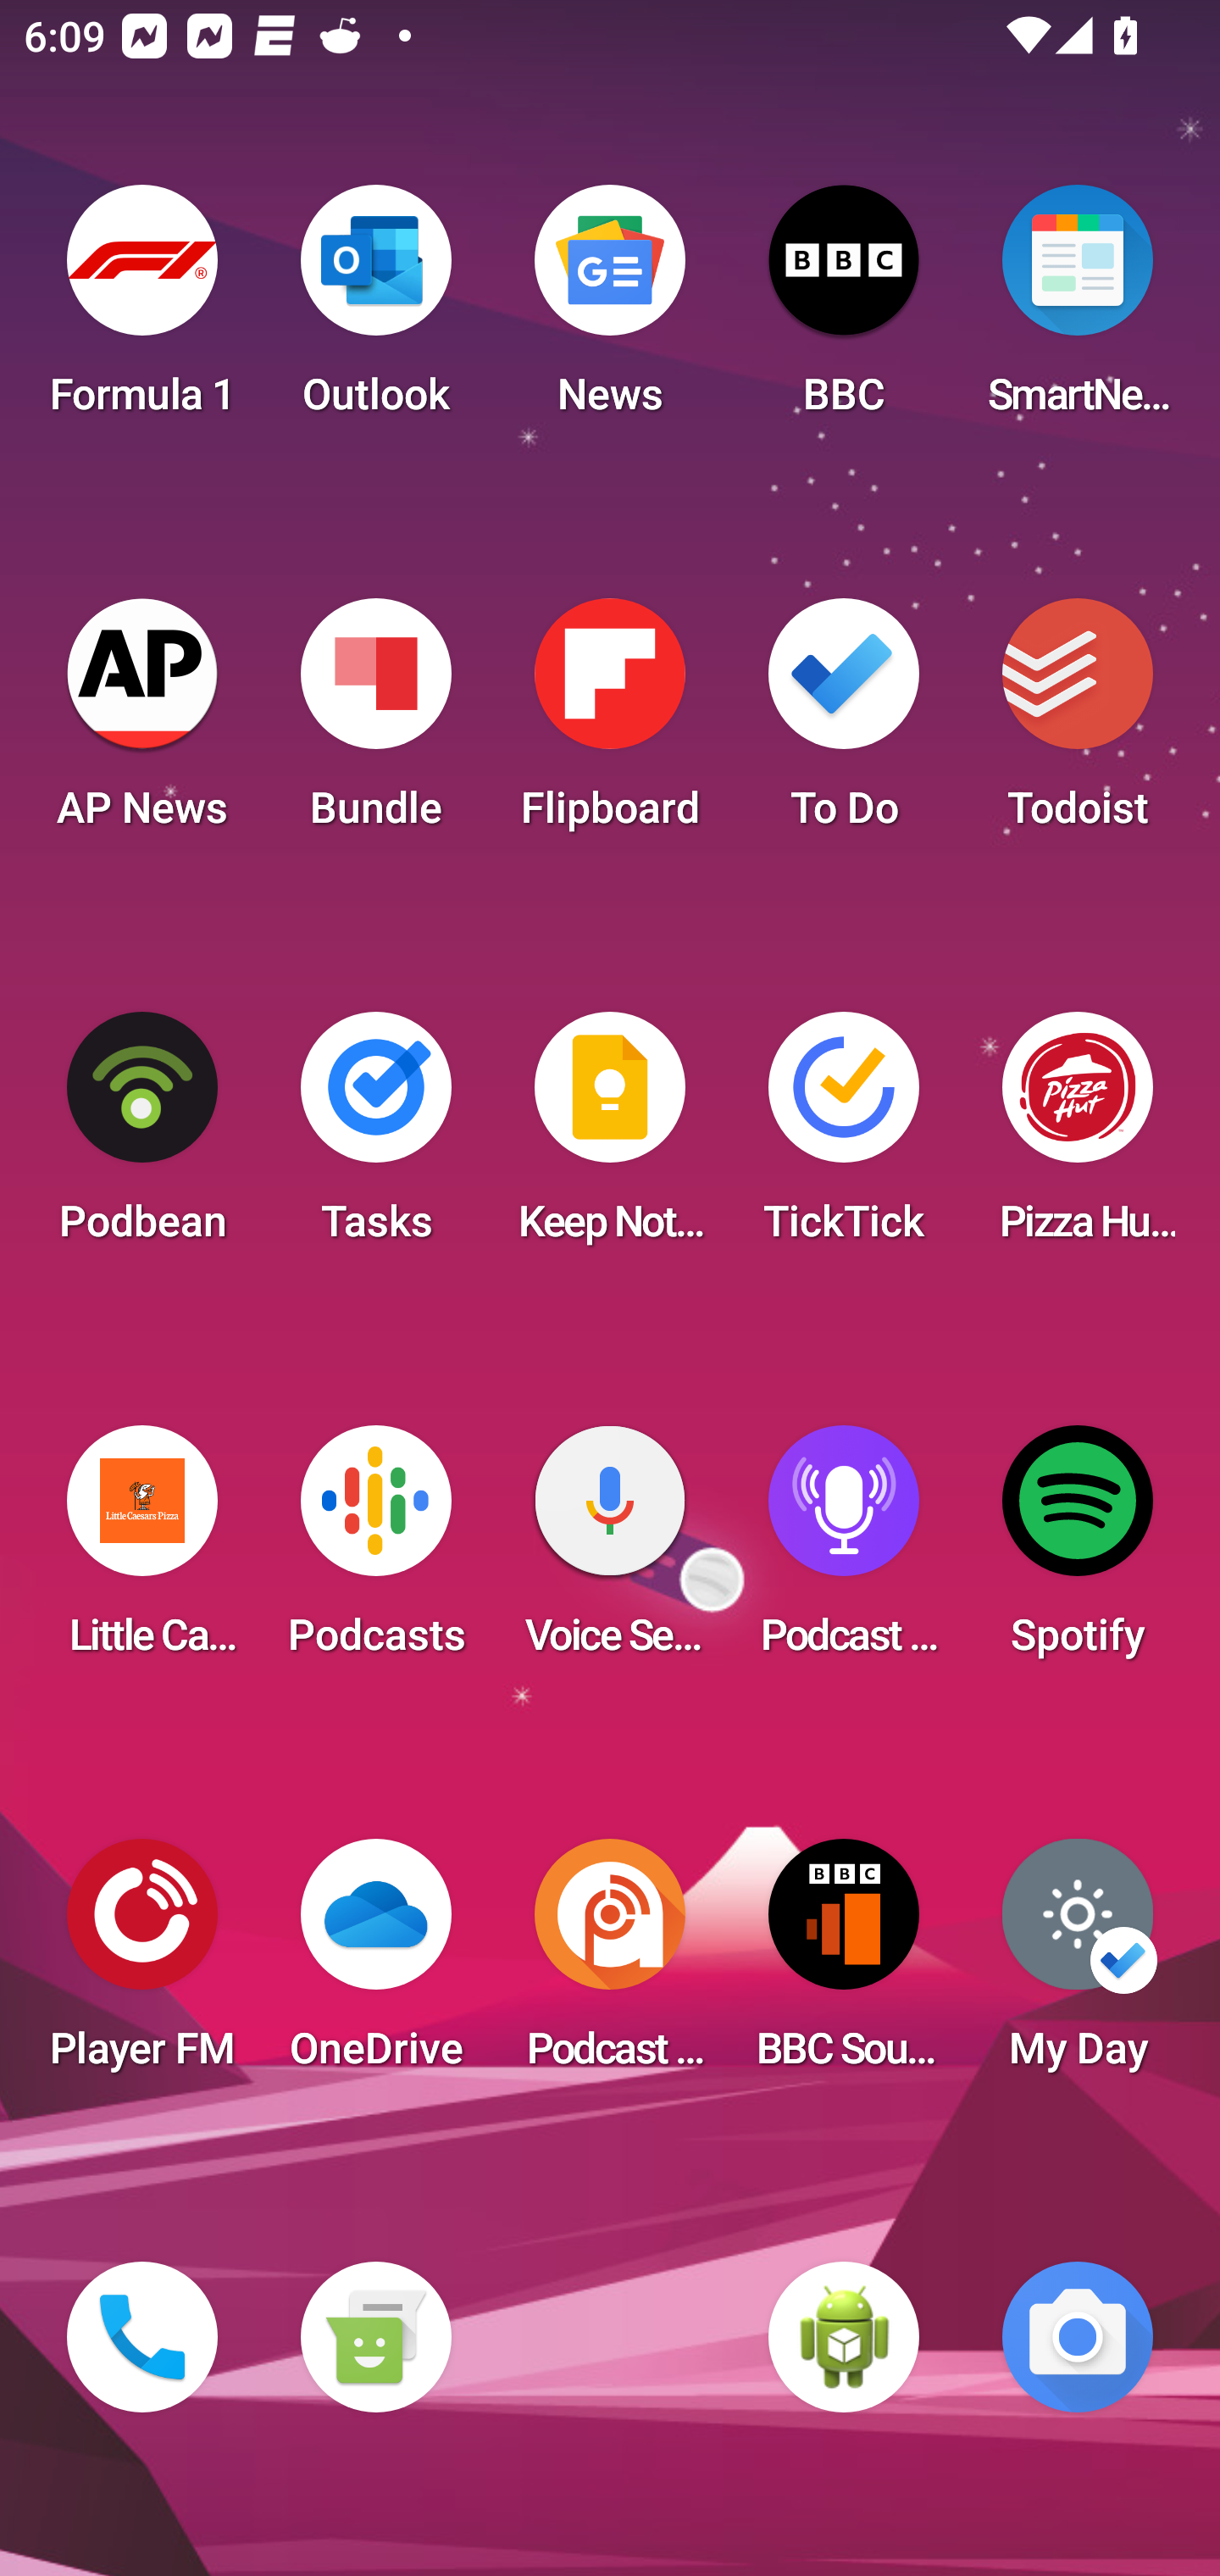 This screenshot has height=2576, width=1220. What do you see at coordinates (375, 2337) in the screenshot?
I see `Messaging` at bounding box center [375, 2337].